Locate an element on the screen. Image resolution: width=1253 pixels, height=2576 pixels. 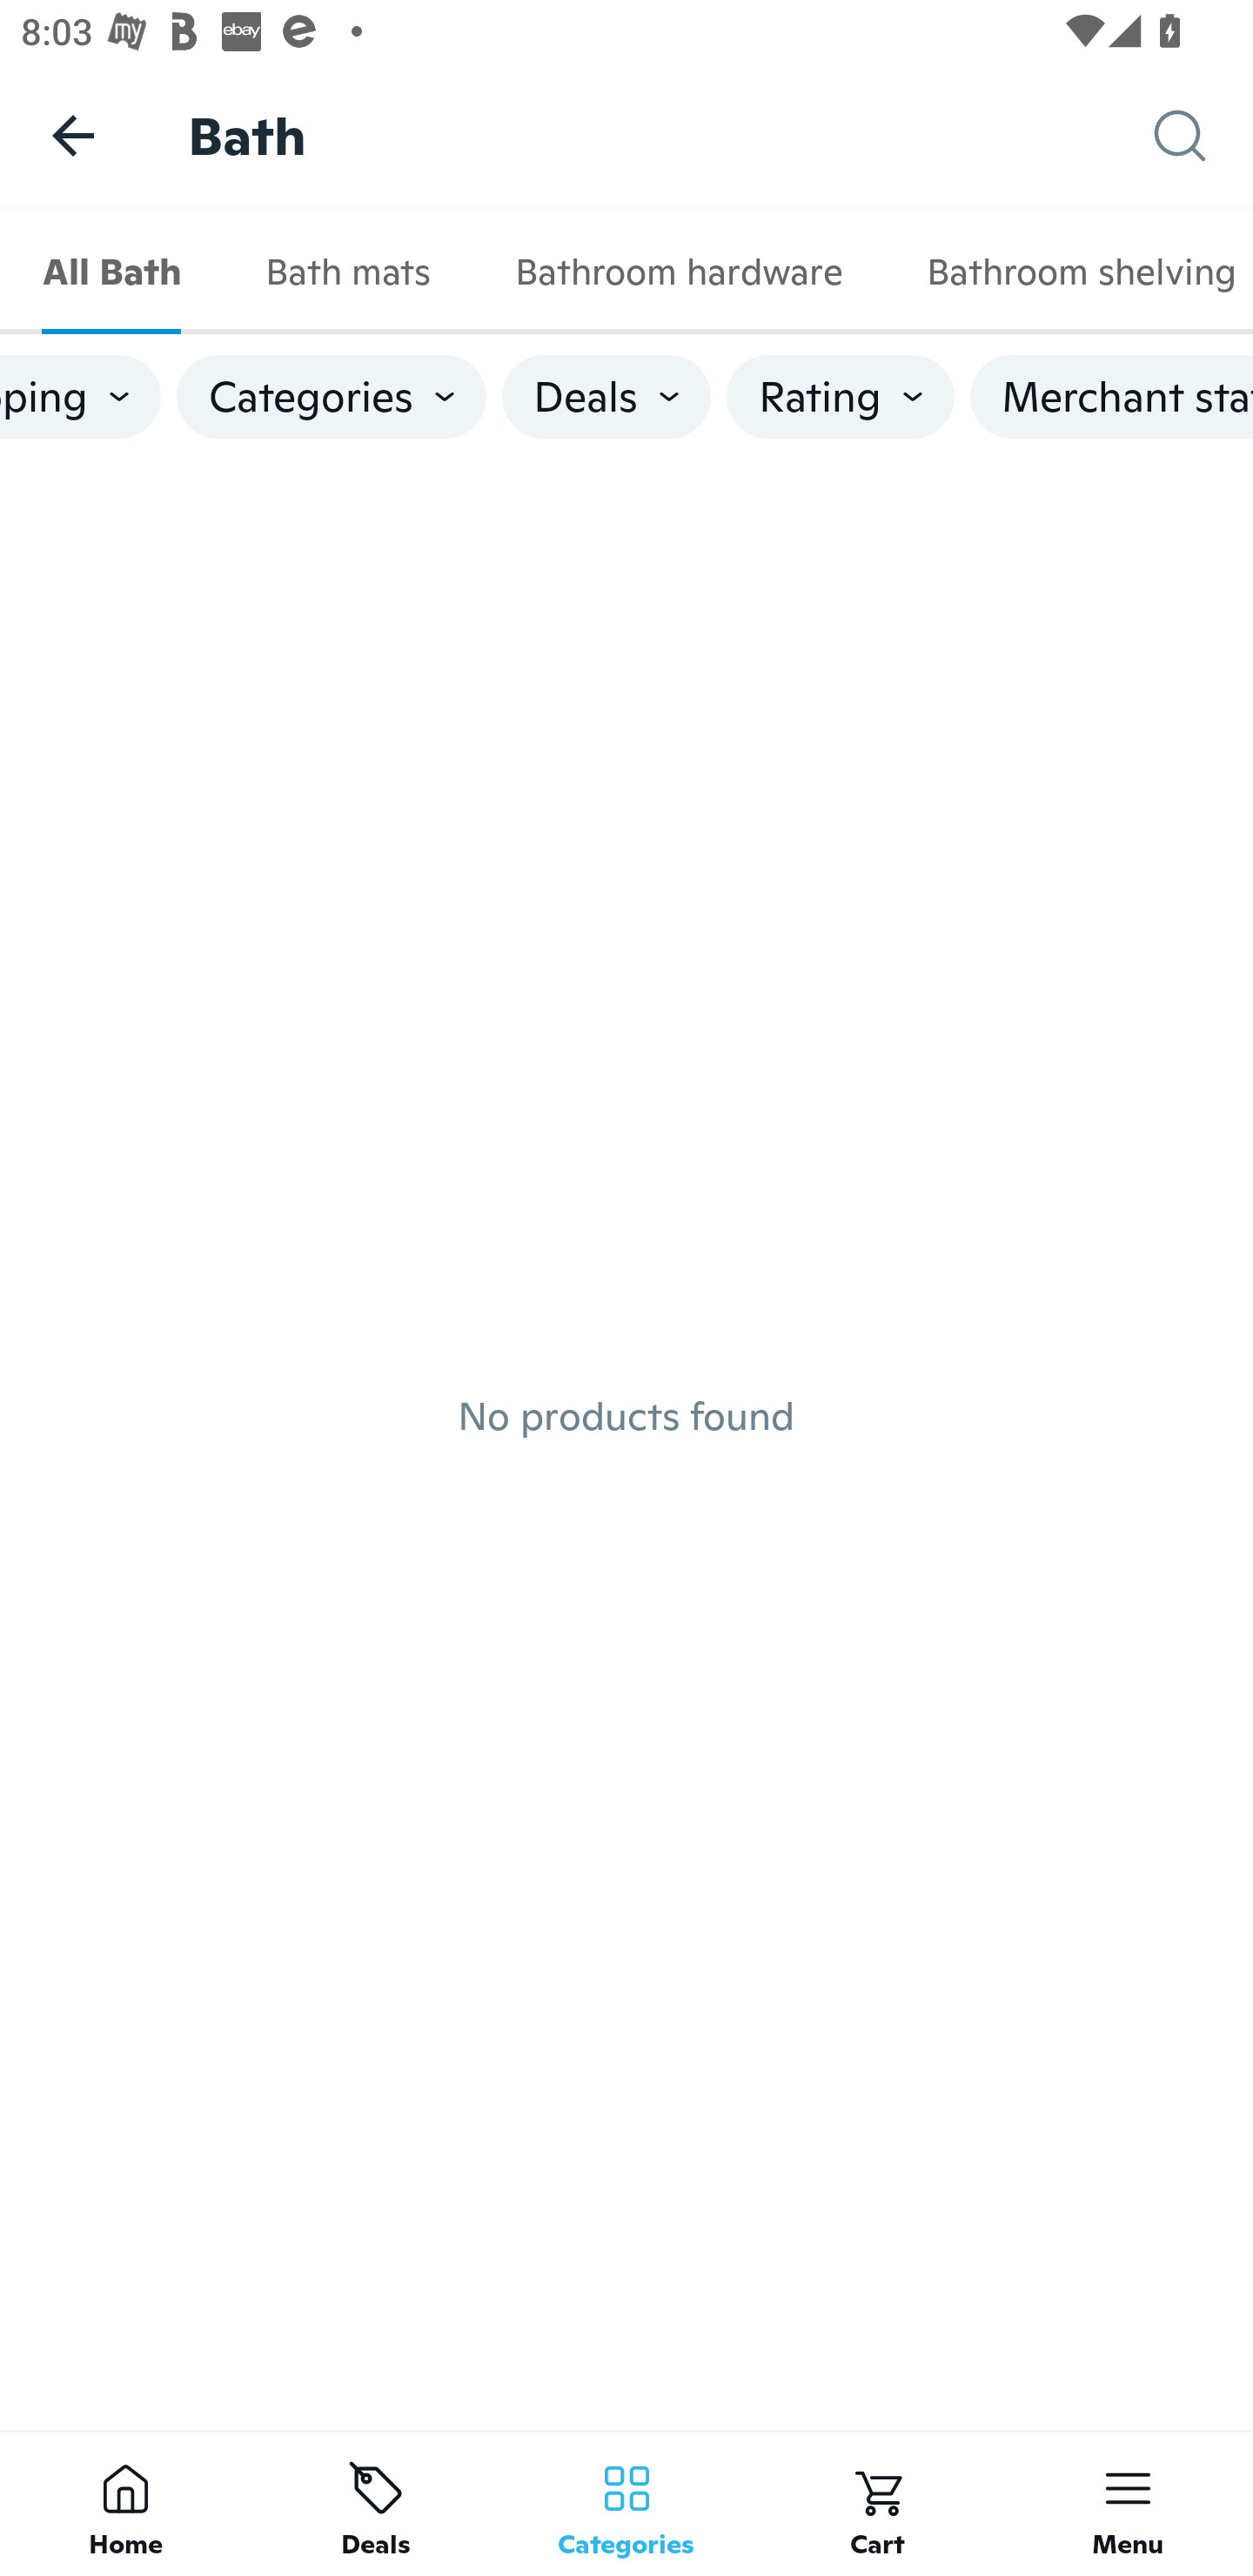
Bathroom hardware is located at coordinates (678, 272).